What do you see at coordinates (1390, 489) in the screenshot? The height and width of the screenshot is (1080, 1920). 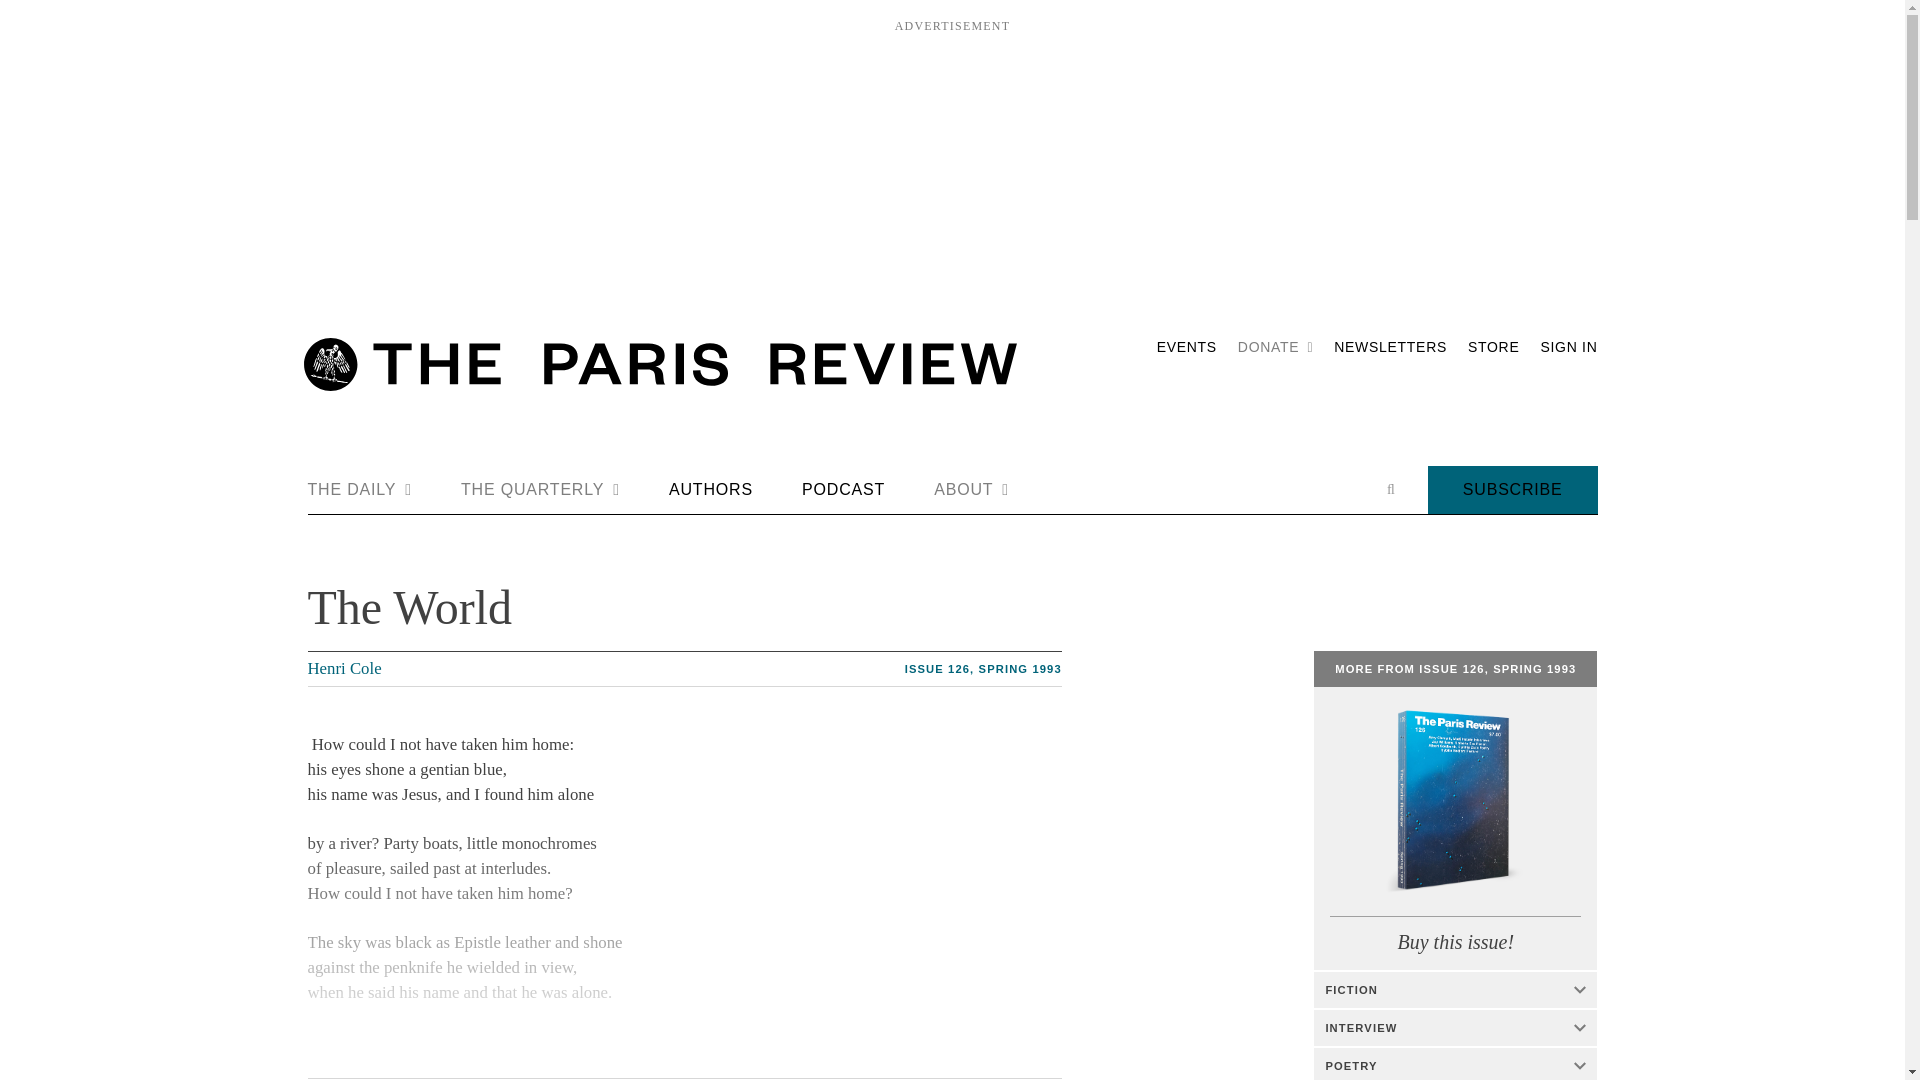 I see `Open search` at bounding box center [1390, 489].